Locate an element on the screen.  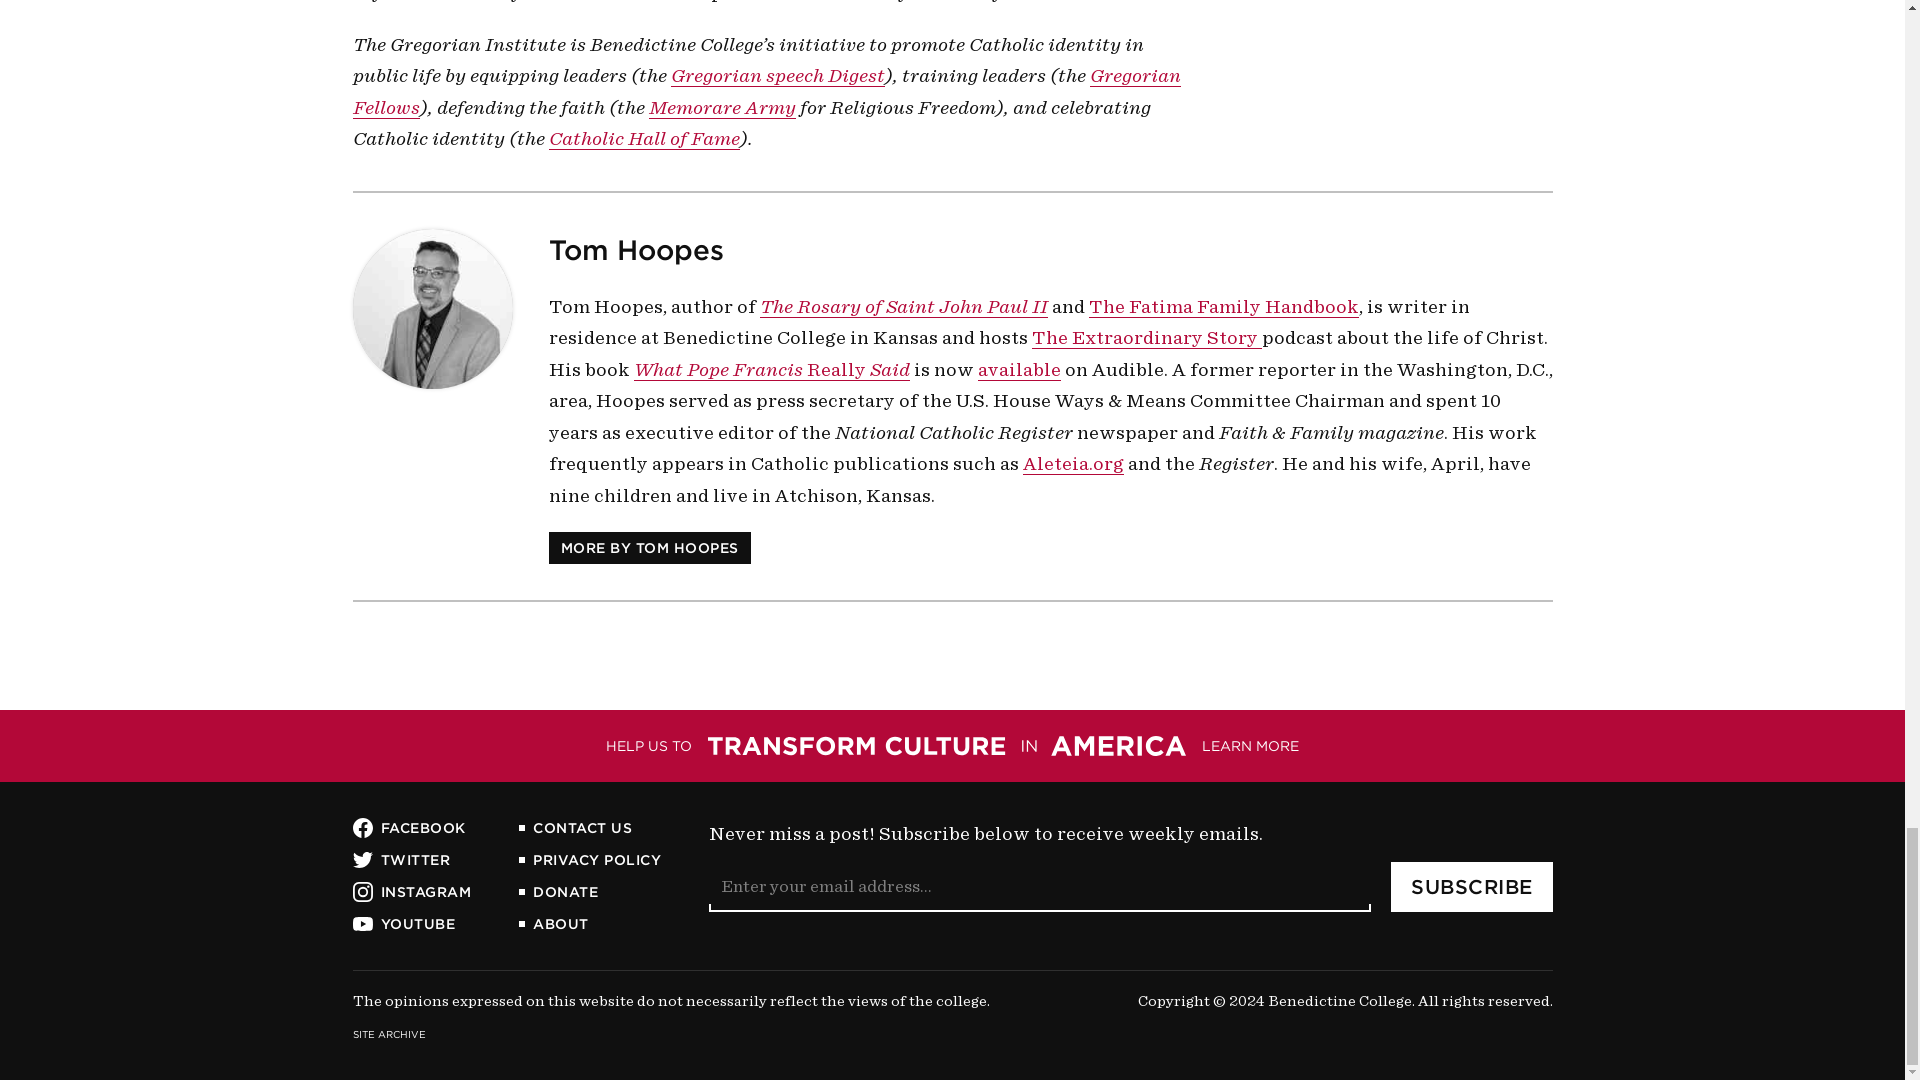
Memorare Army is located at coordinates (721, 106).